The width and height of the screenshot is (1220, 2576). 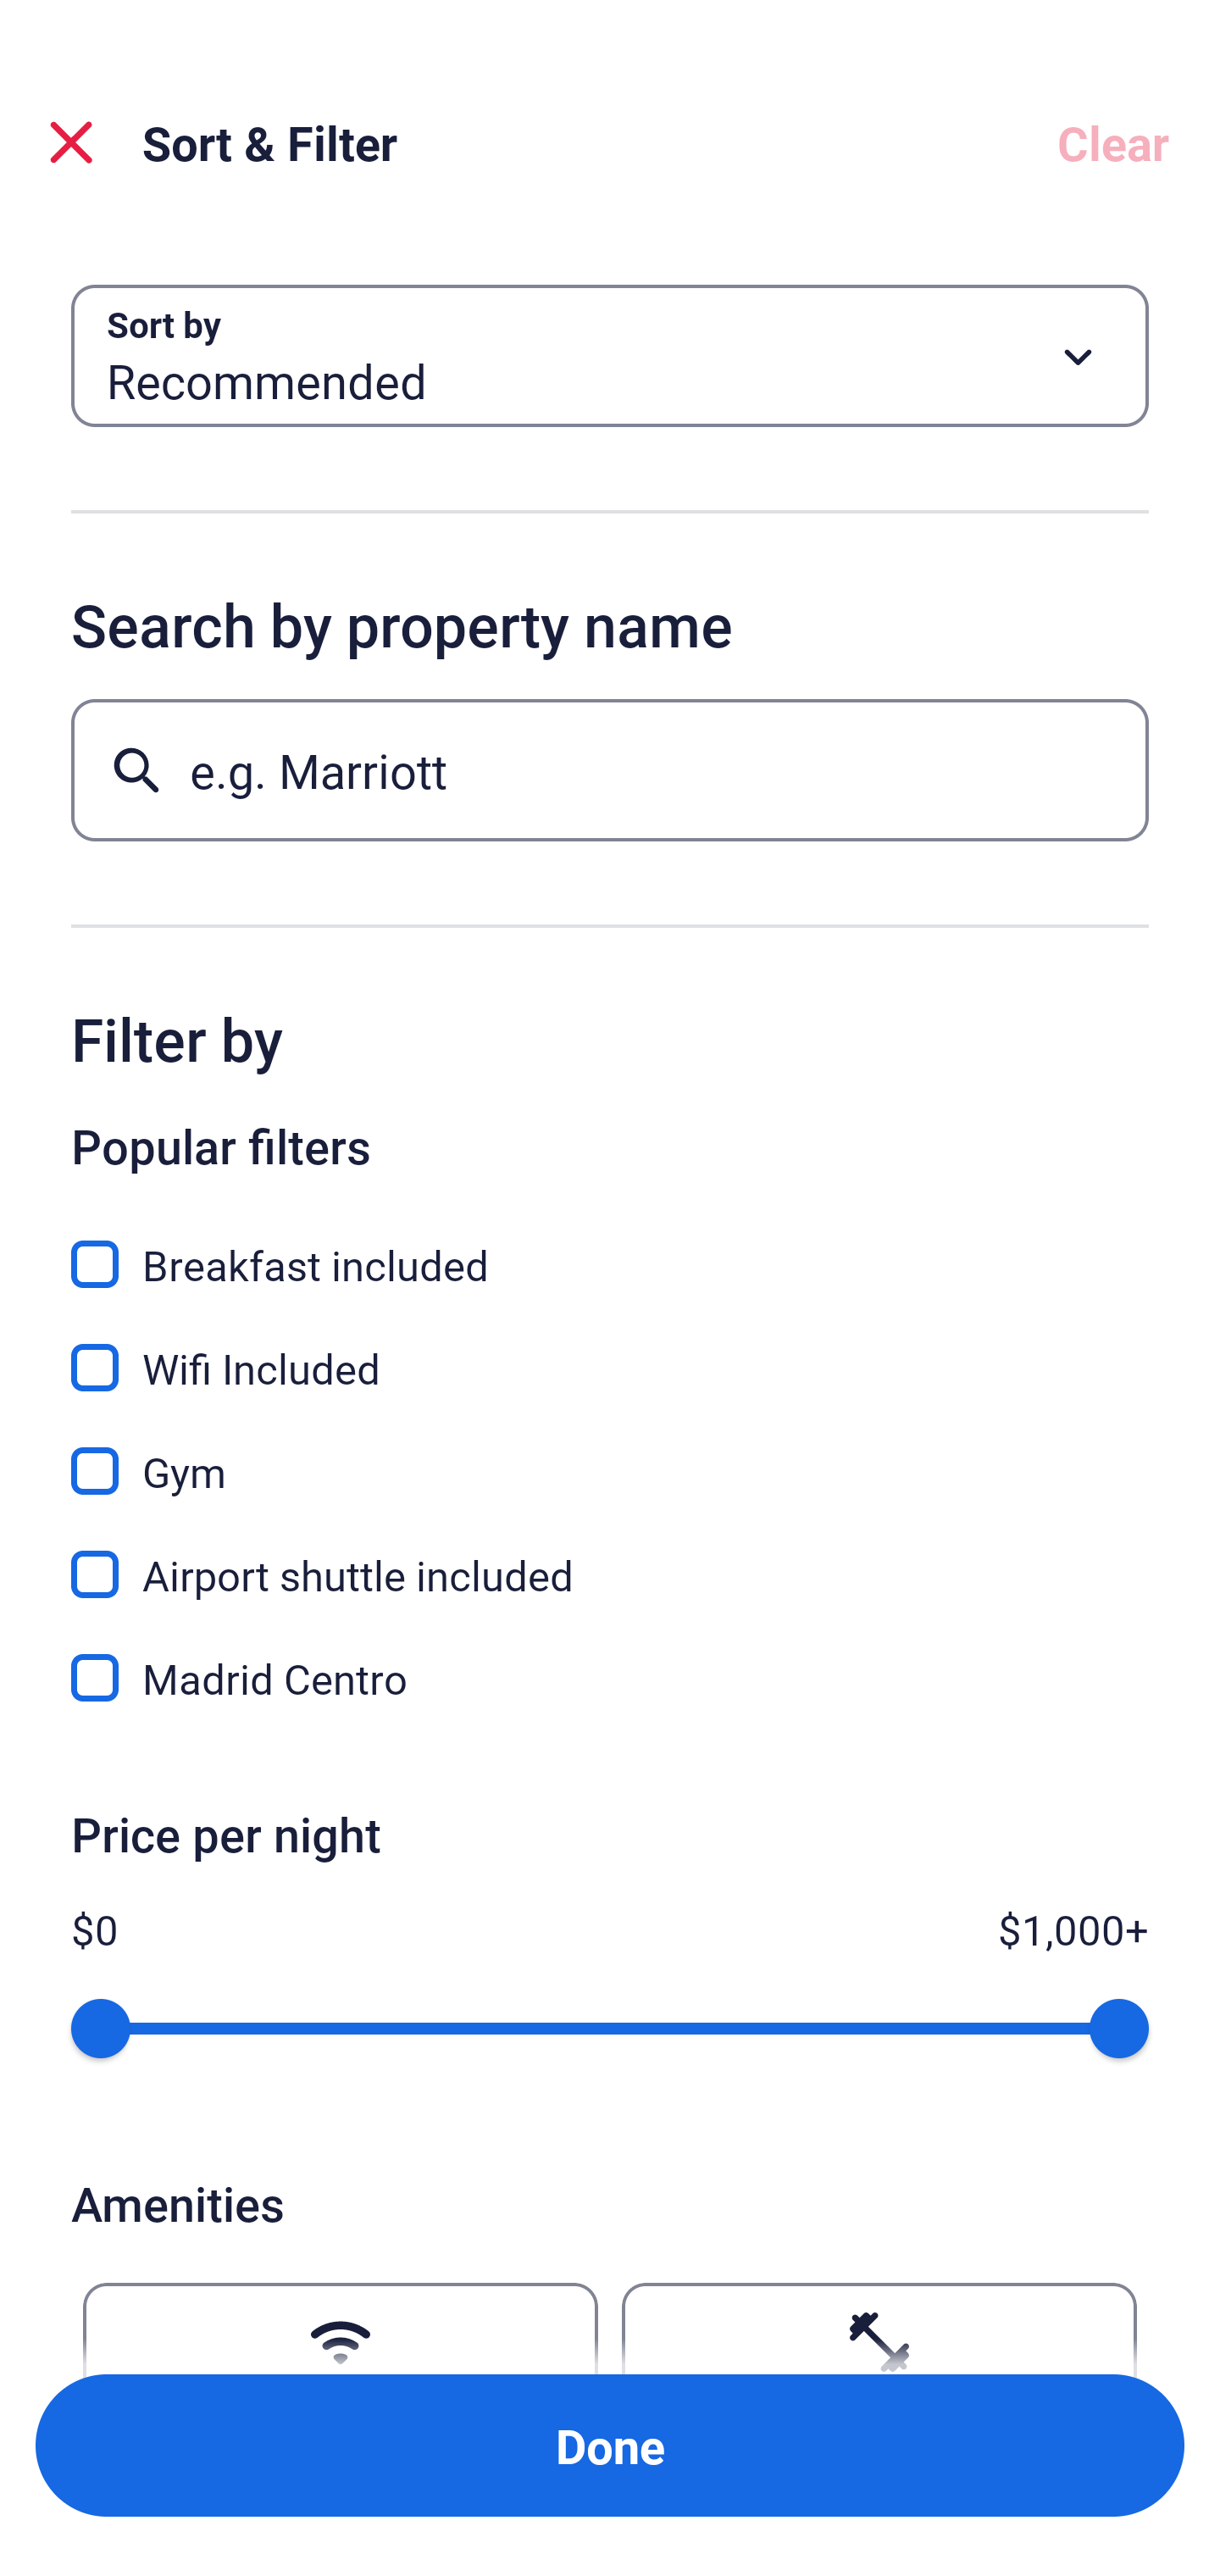 What do you see at coordinates (71, 142) in the screenshot?
I see `Close Sort and Filter` at bounding box center [71, 142].